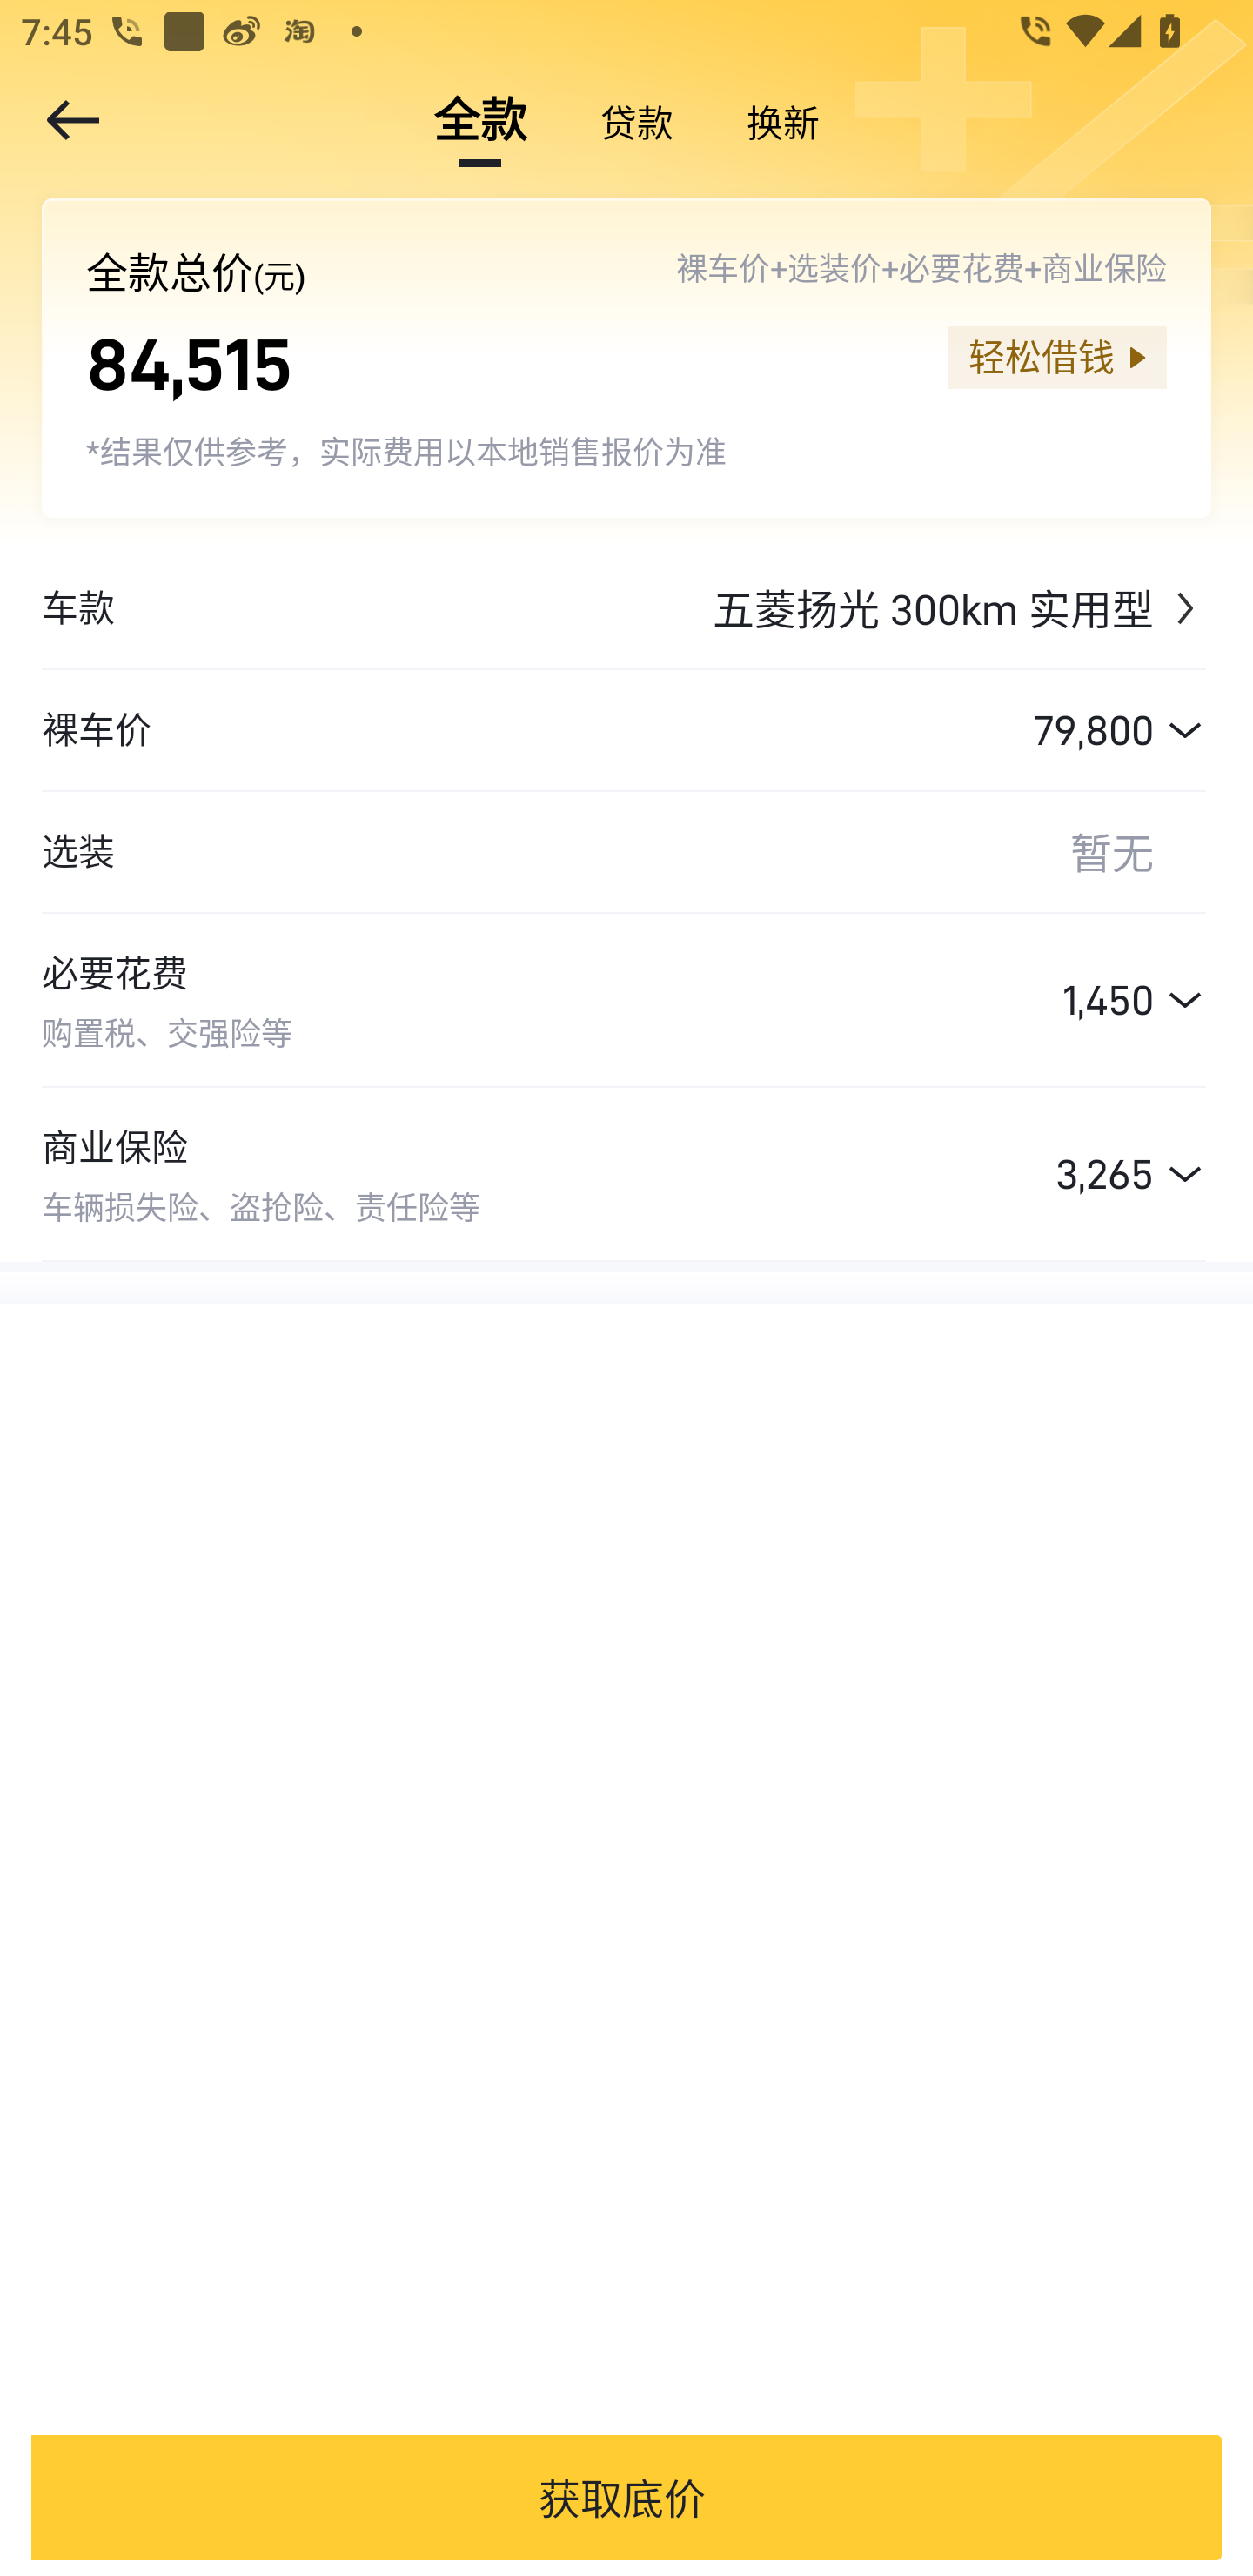  Describe the element at coordinates (637, 120) in the screenshot. I see `贷款` at that location.